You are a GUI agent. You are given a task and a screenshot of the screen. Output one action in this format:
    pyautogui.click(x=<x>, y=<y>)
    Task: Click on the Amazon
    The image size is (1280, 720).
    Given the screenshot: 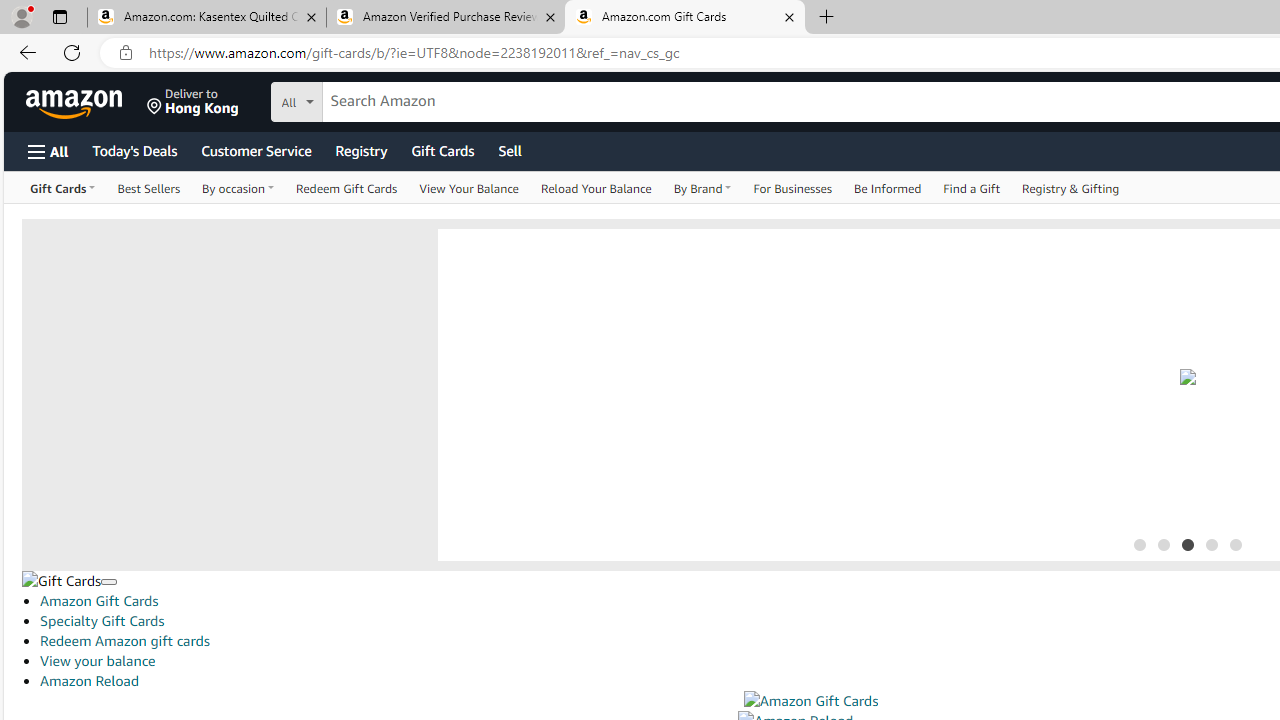 What is the action you would take?
    pyautogui.click(x=76, y=102)
    